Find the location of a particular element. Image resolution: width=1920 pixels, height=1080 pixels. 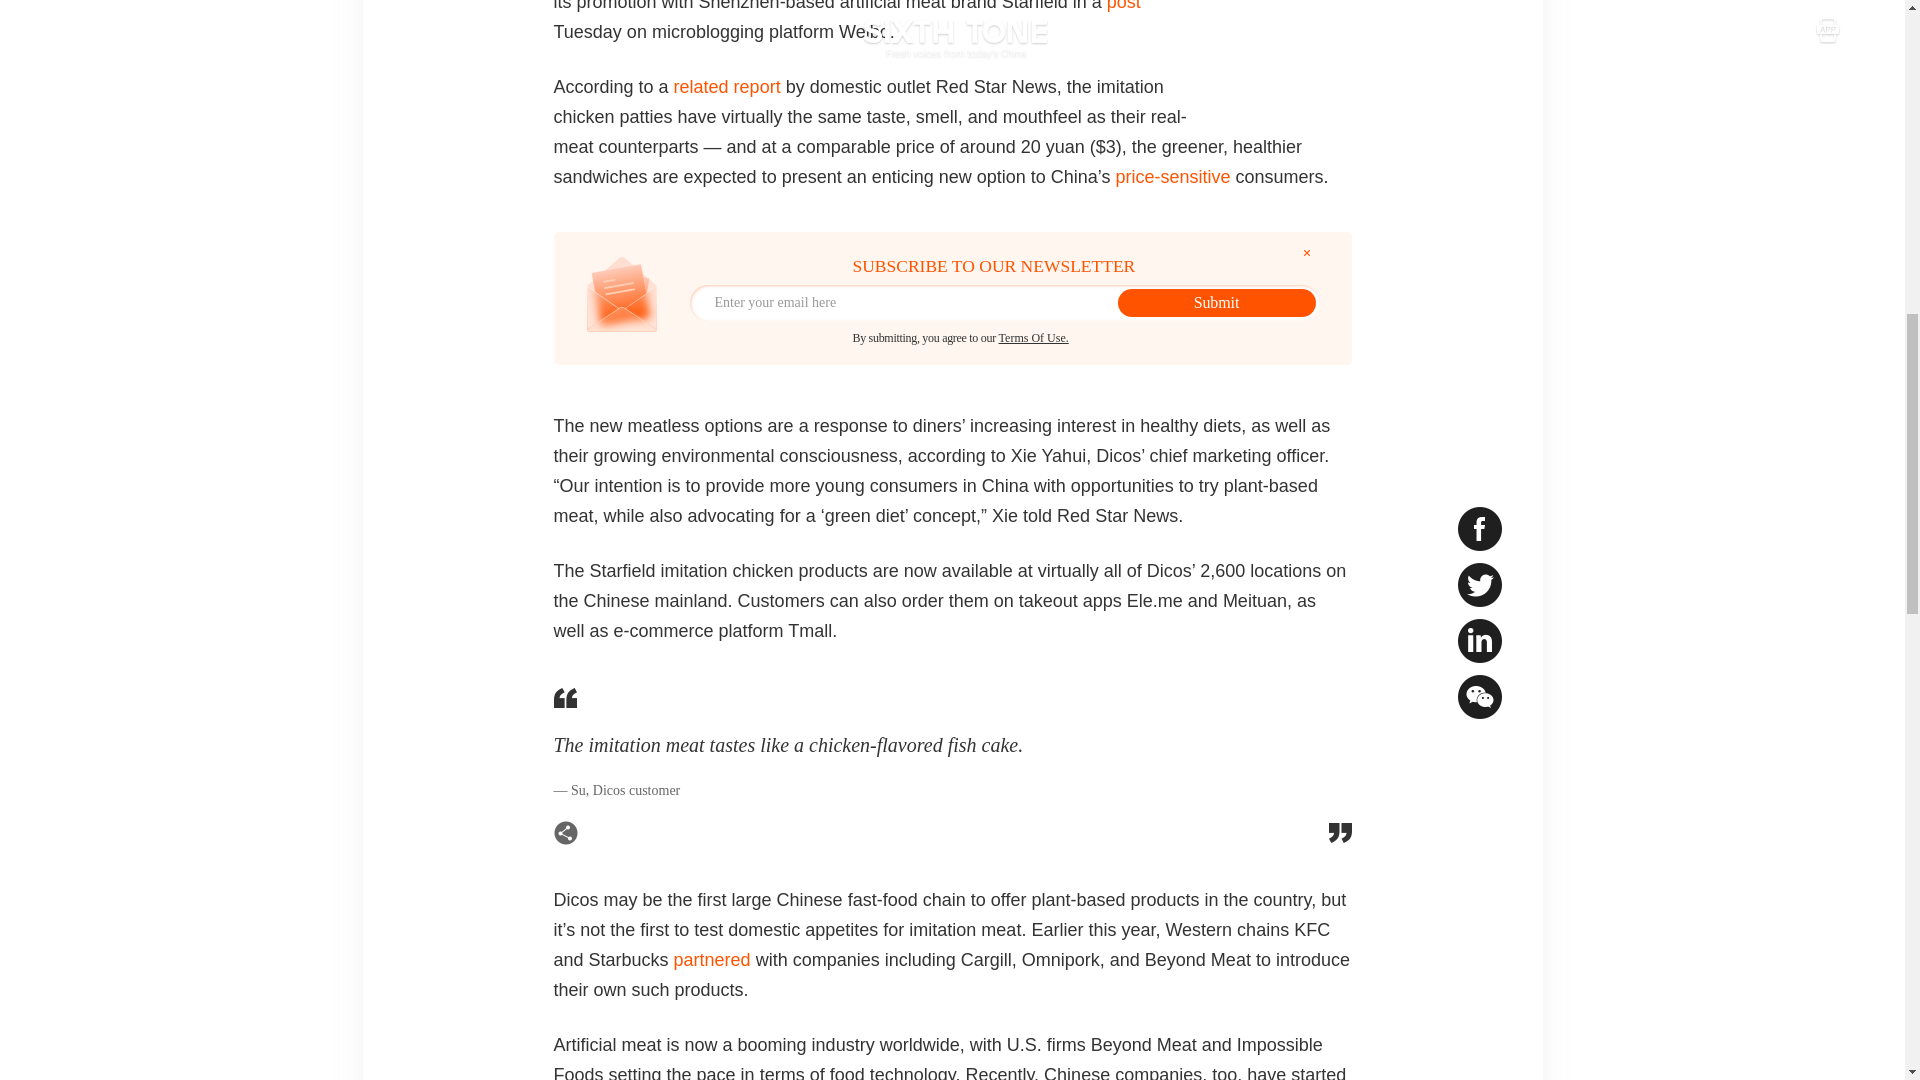

3rd party ad content is located at coordinates (1292, 41).